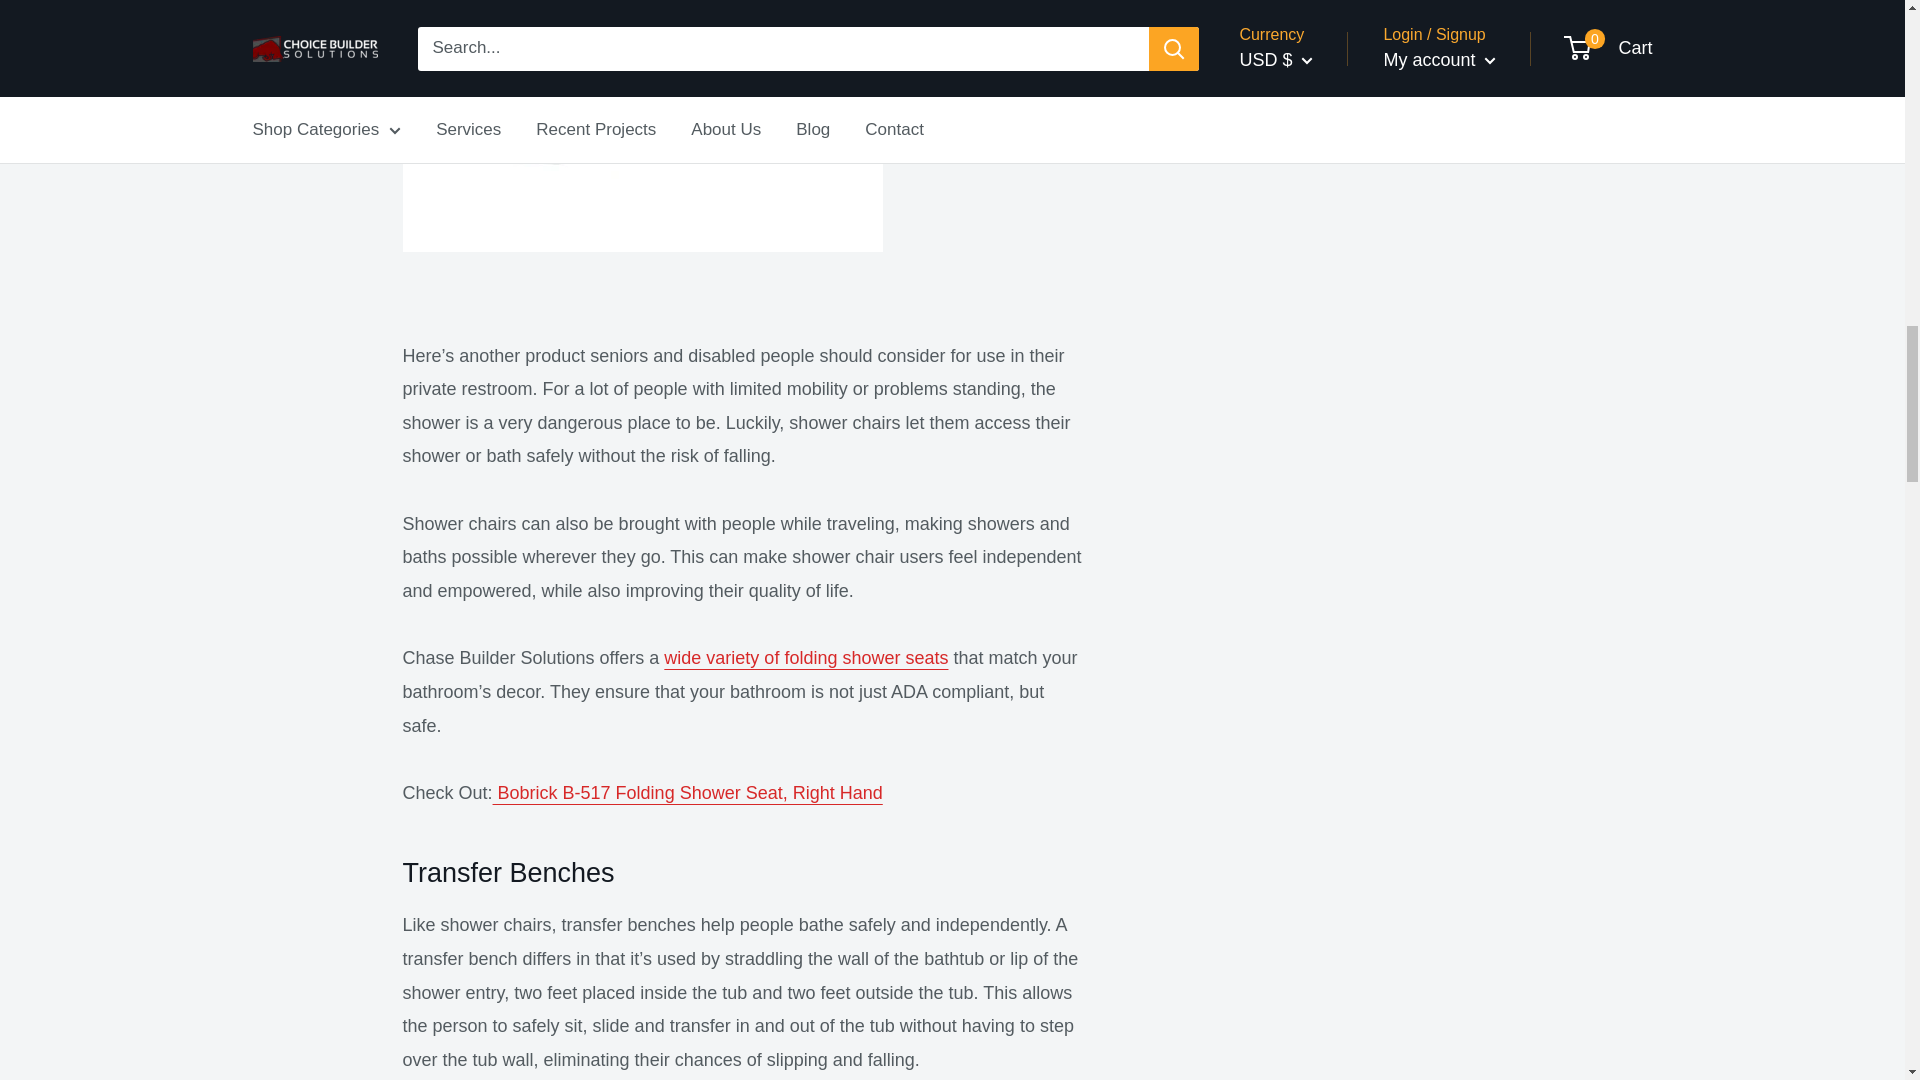 The height and width of the screenshot is (1080, 1920). I want to click on Shower Accessories, so click(806, 658).